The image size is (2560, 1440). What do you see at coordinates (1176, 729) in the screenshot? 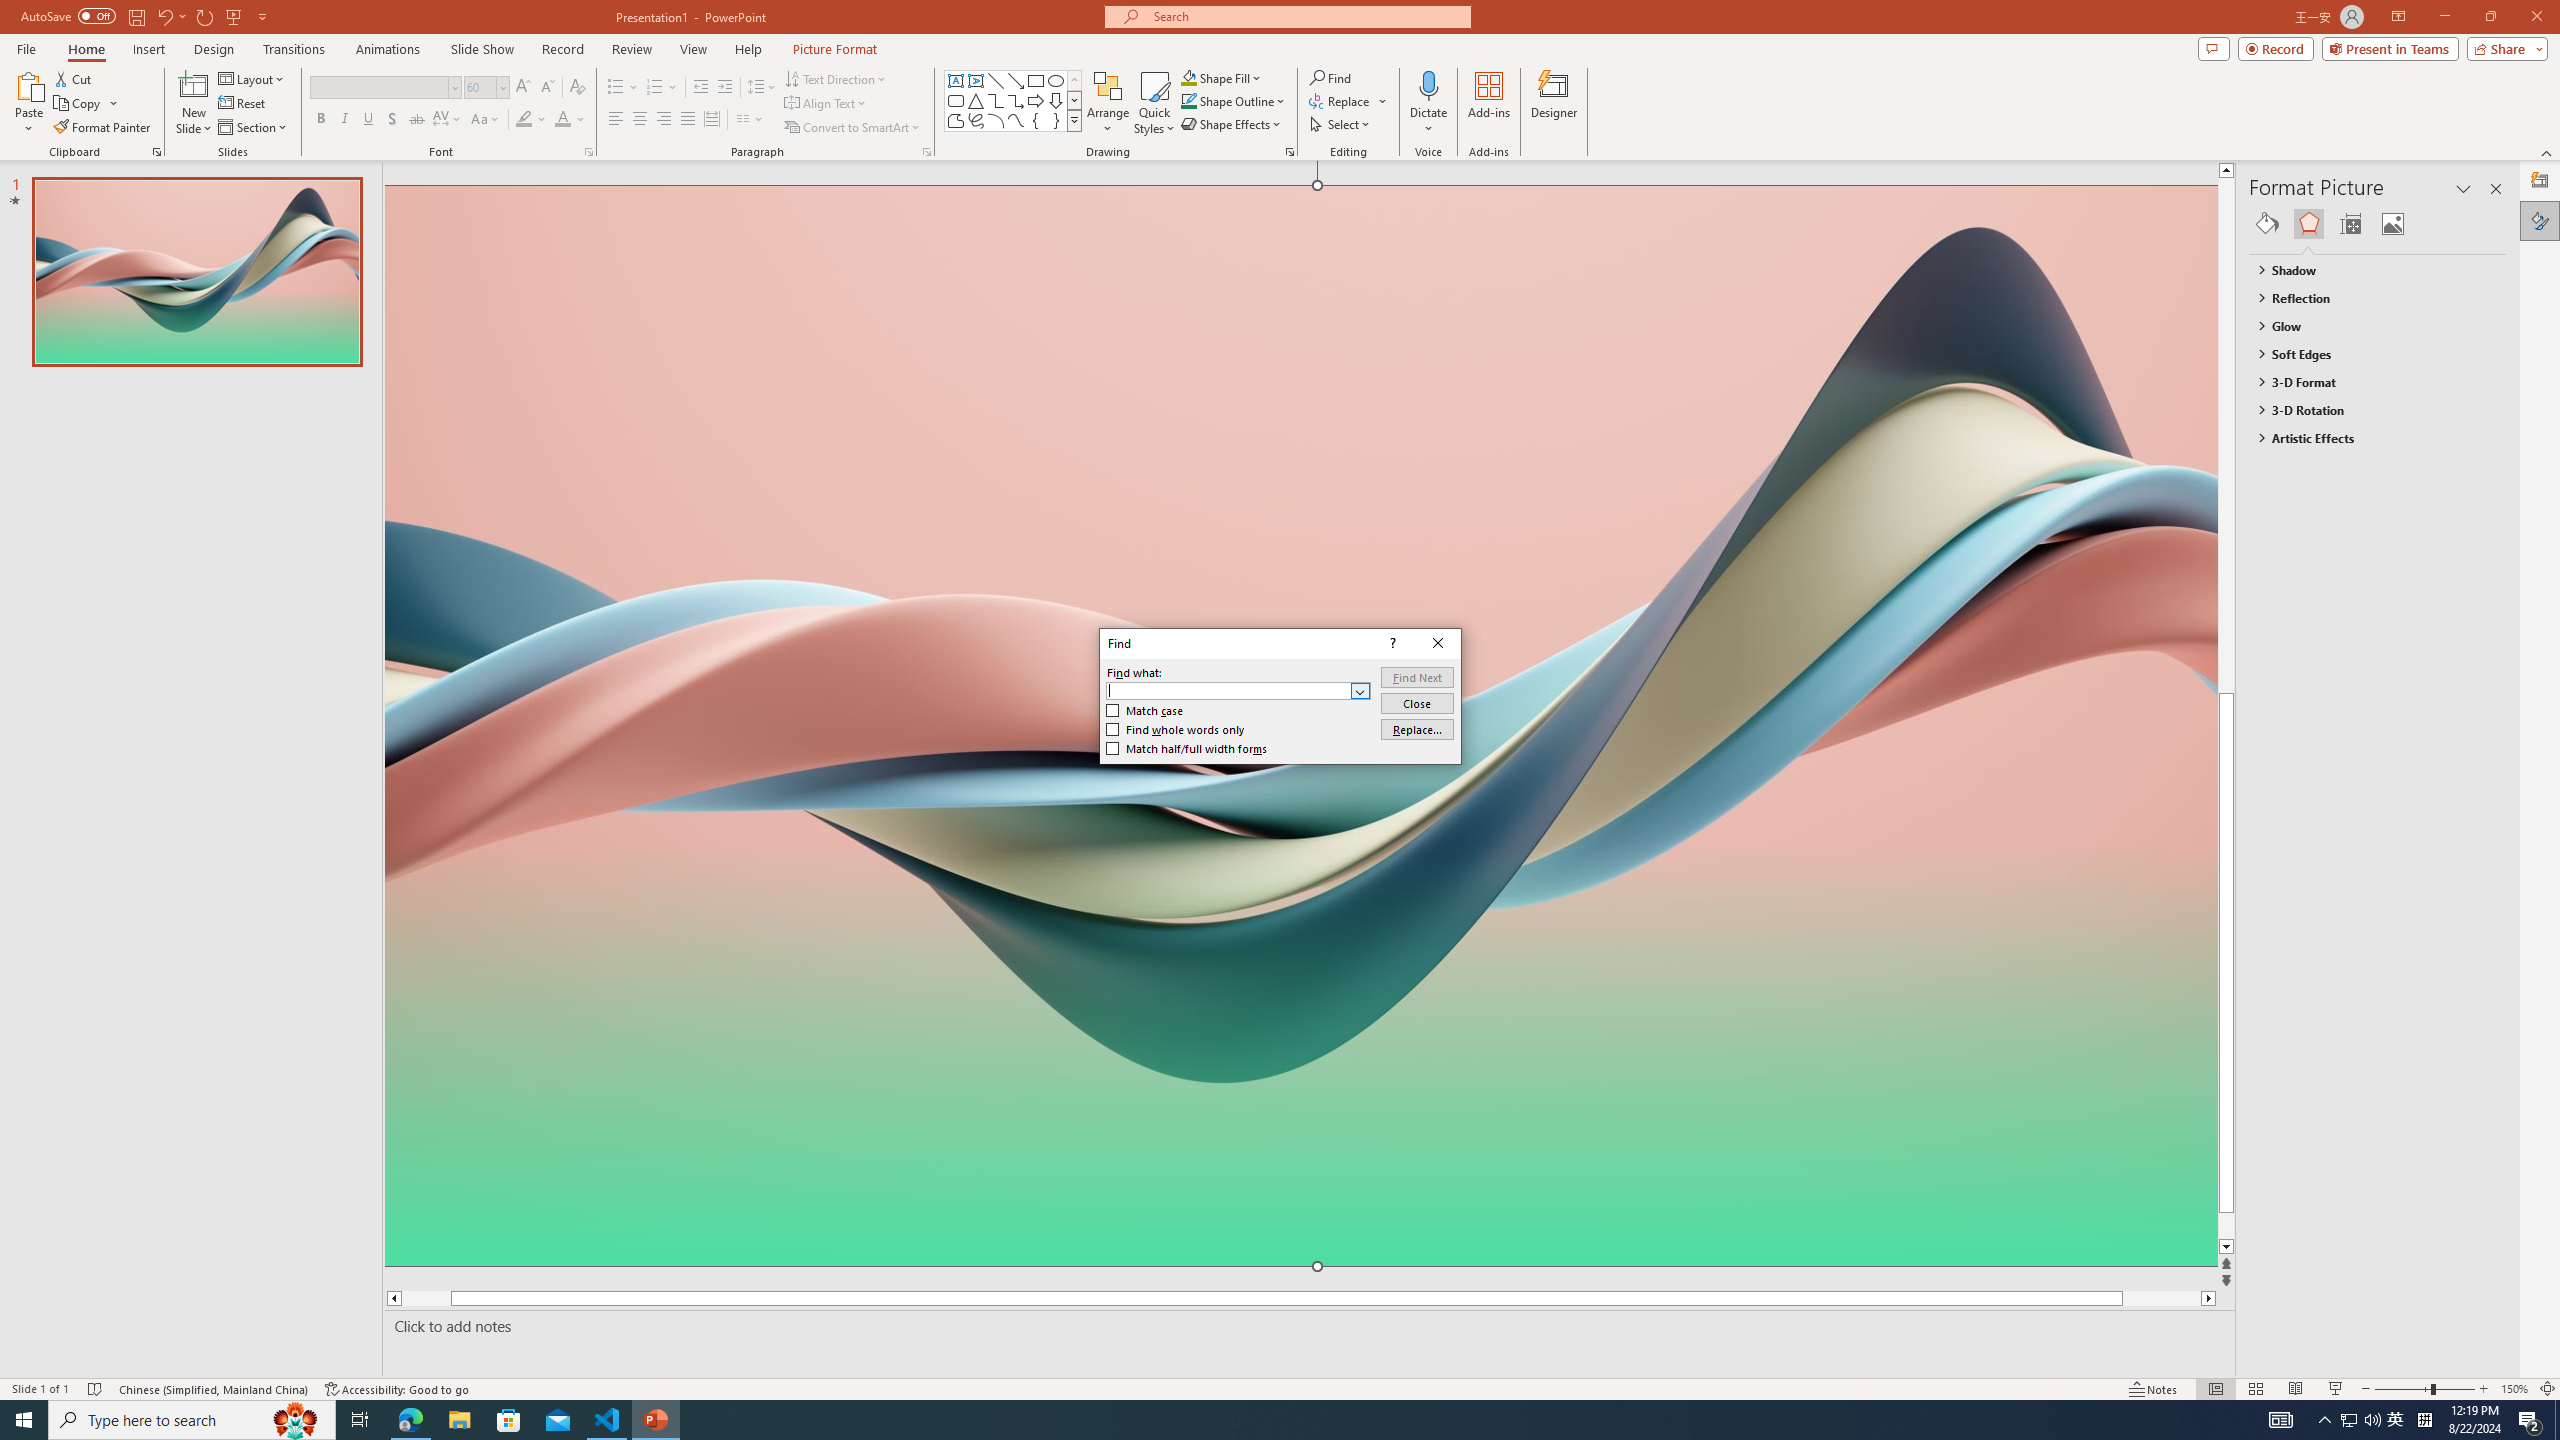
I see `Find whole words only` at bounding box center [1176, 729].